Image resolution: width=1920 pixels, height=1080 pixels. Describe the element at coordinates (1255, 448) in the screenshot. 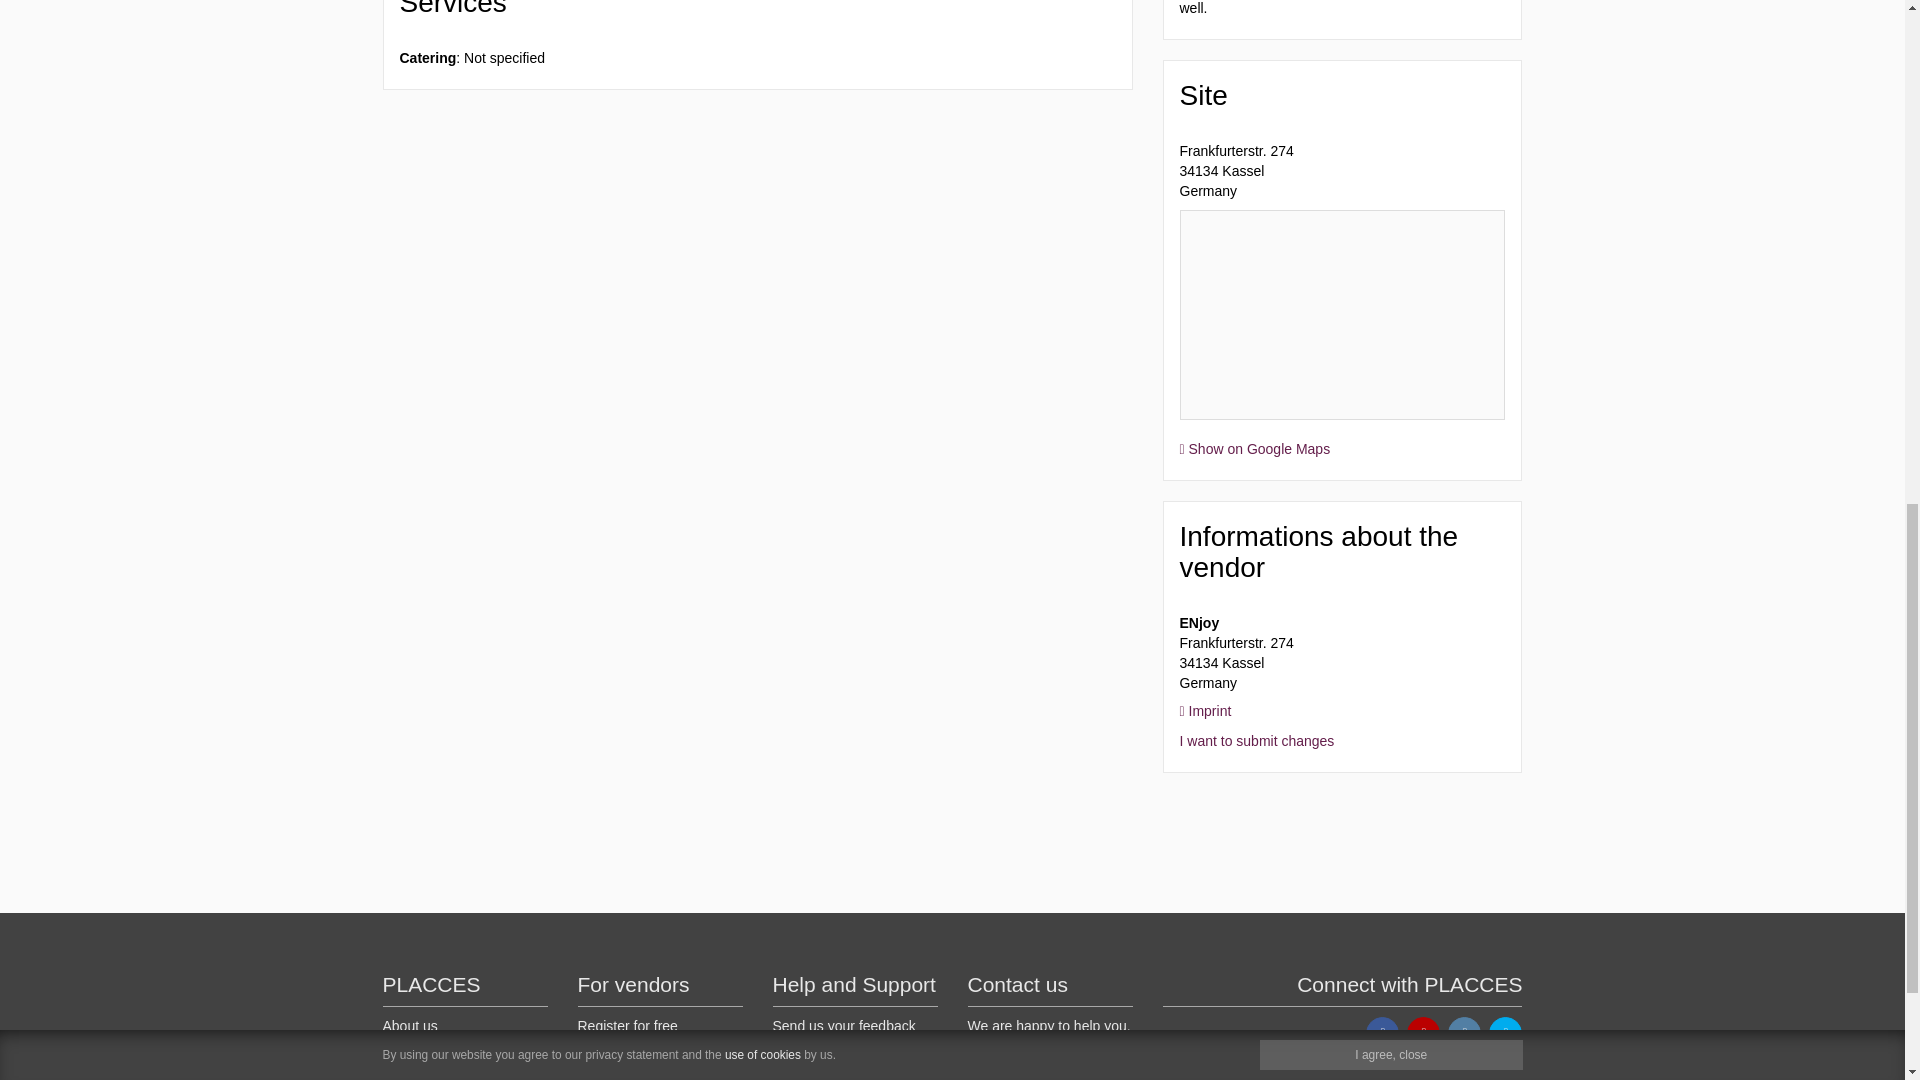

I see `Show on Google Maps` at that location.